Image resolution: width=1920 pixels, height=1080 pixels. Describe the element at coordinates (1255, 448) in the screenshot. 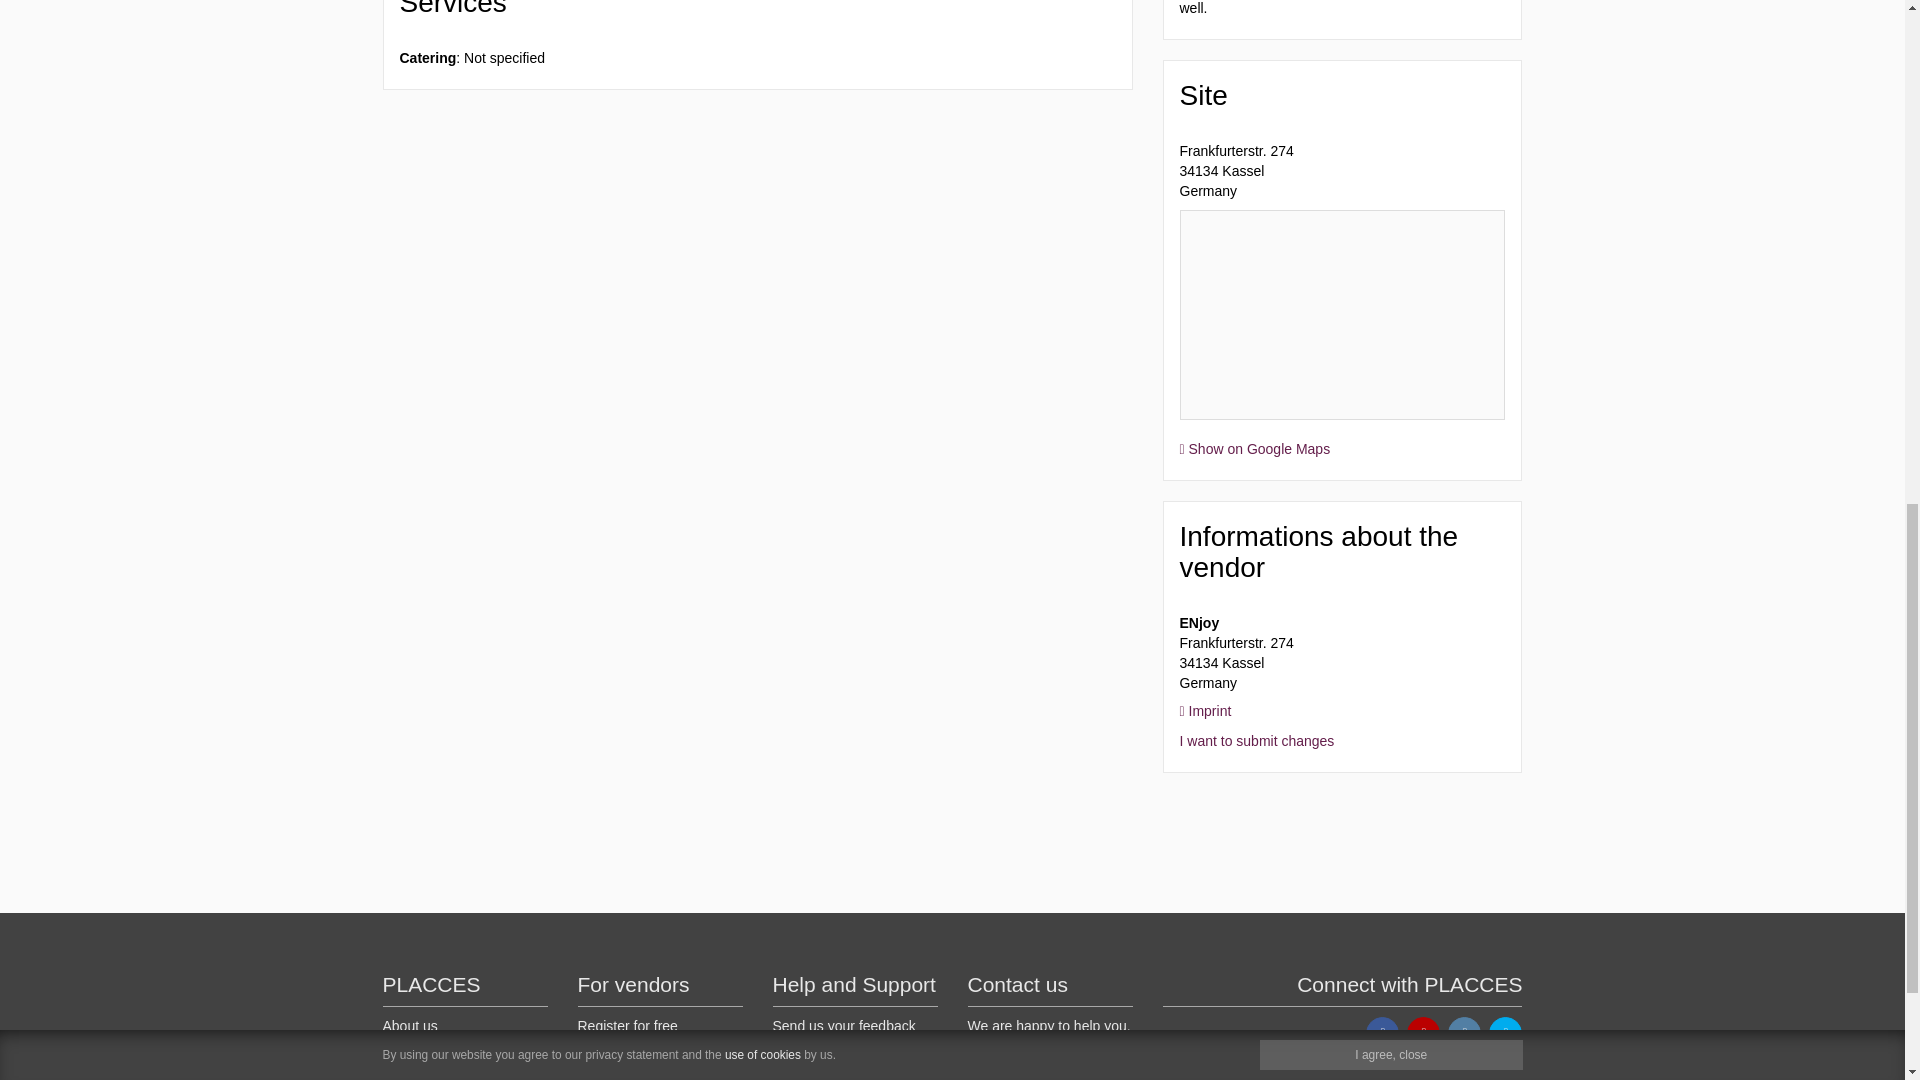

I see `Show on Google Maps` at that location.